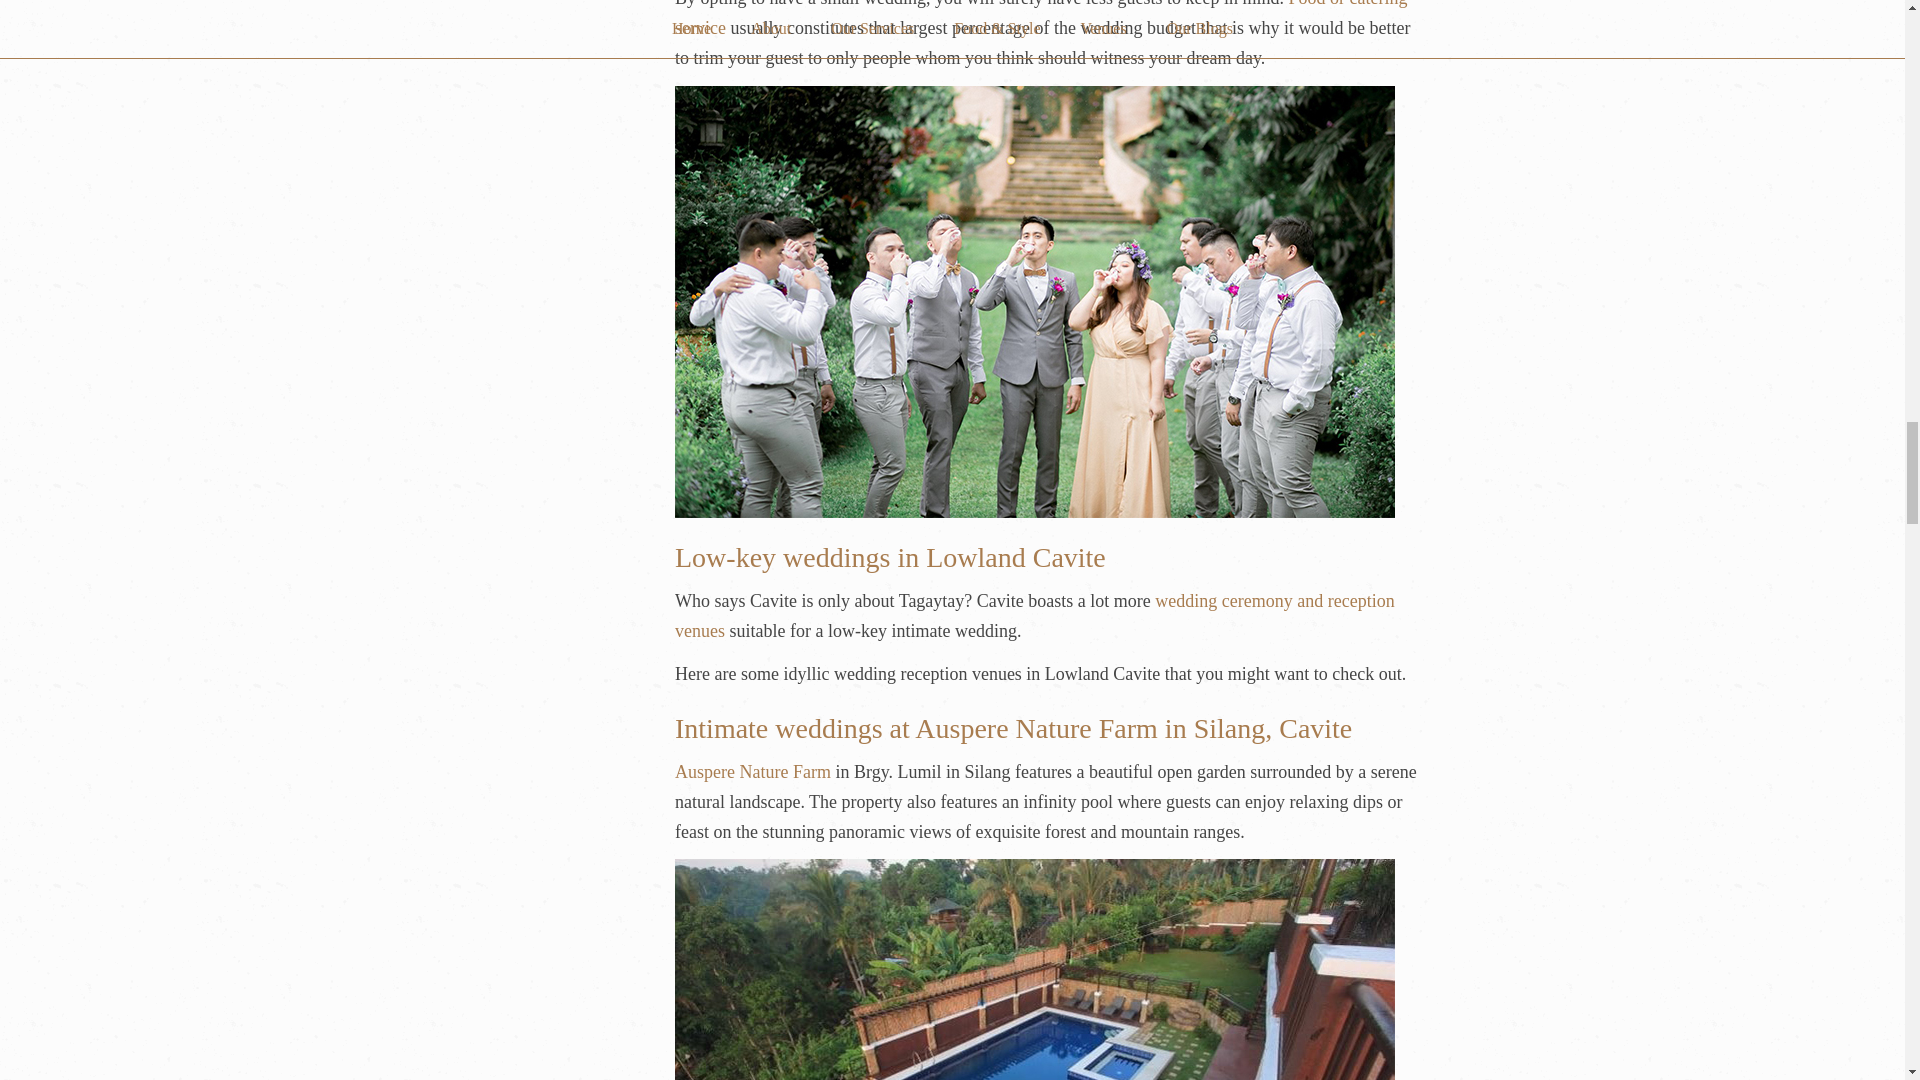 This screenshot has width=1920, height=1080. I want to click on Intimate weddings at Auspere Nature Farm in Silang, Cavite, so click(1013, 728).